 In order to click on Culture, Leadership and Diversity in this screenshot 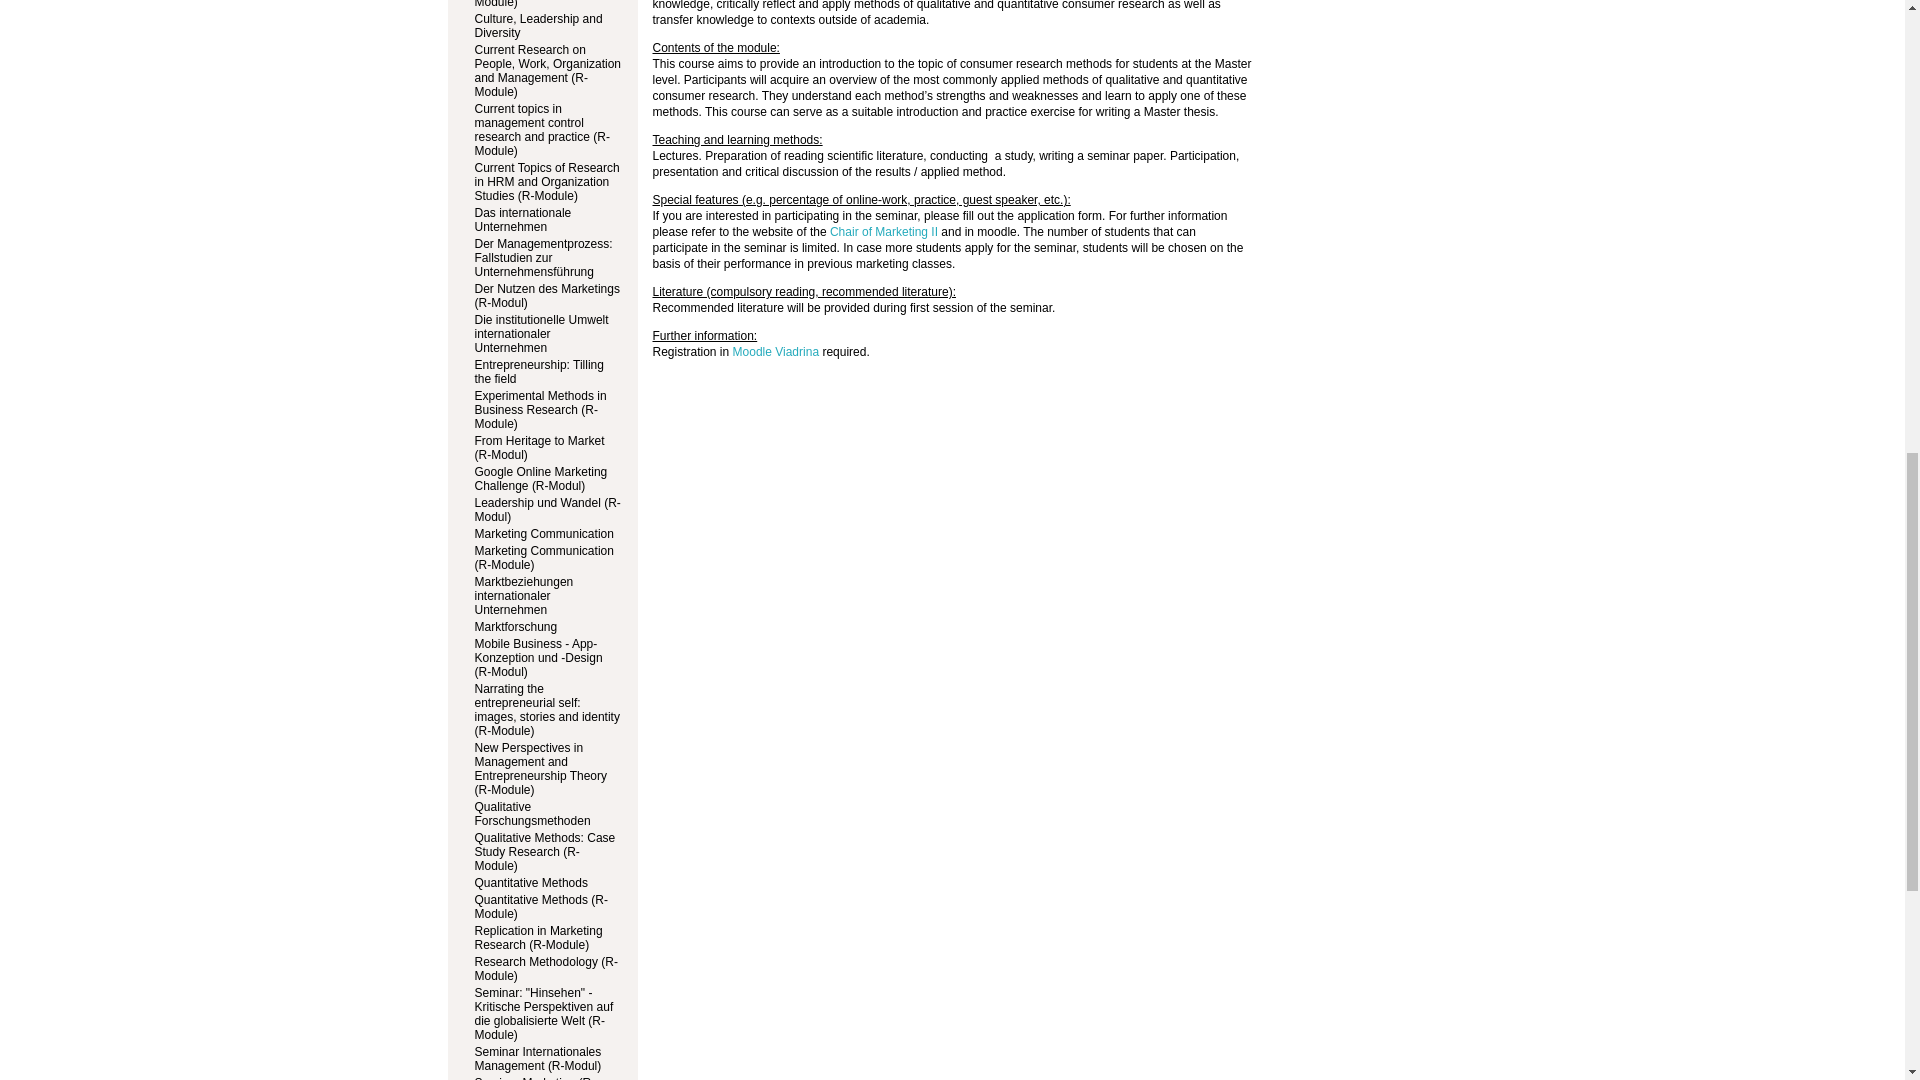, I will do `click(538, 25)`.